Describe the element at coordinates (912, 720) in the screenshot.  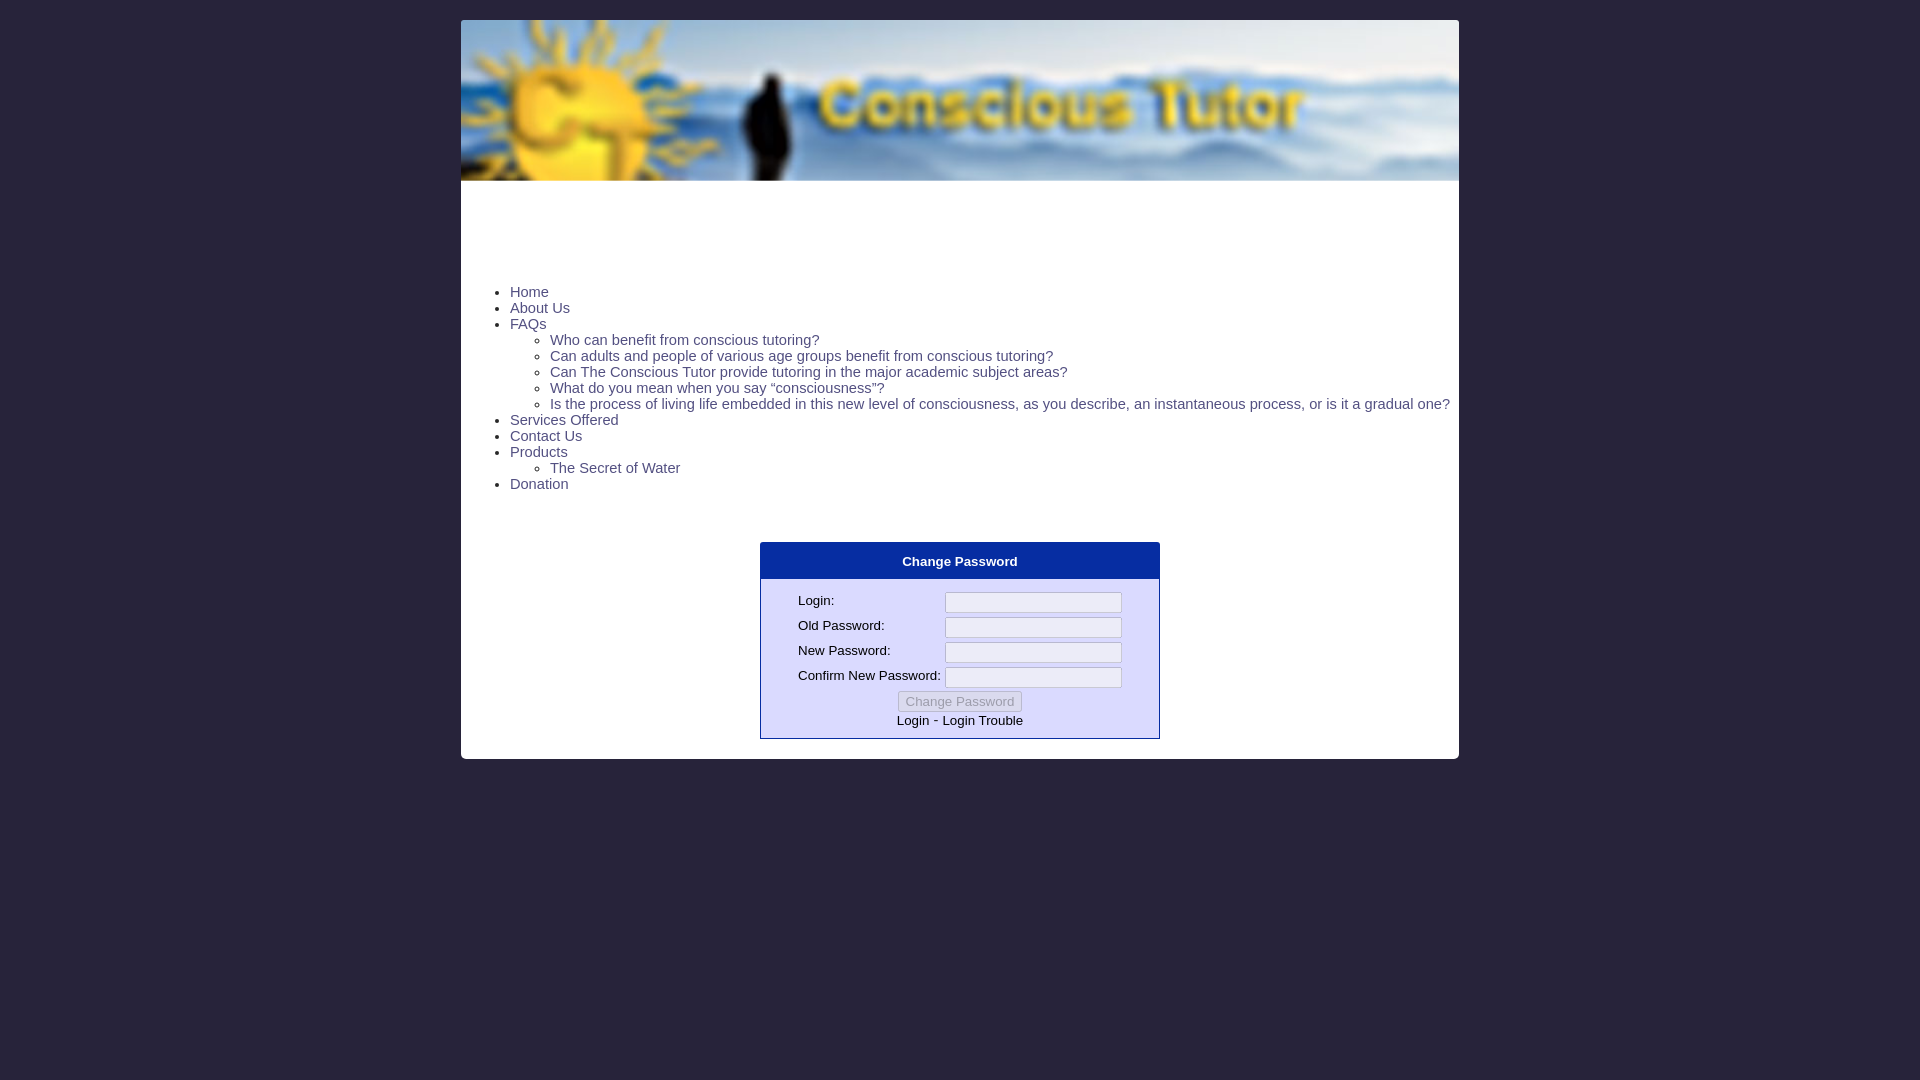
I see `Login` at that location.